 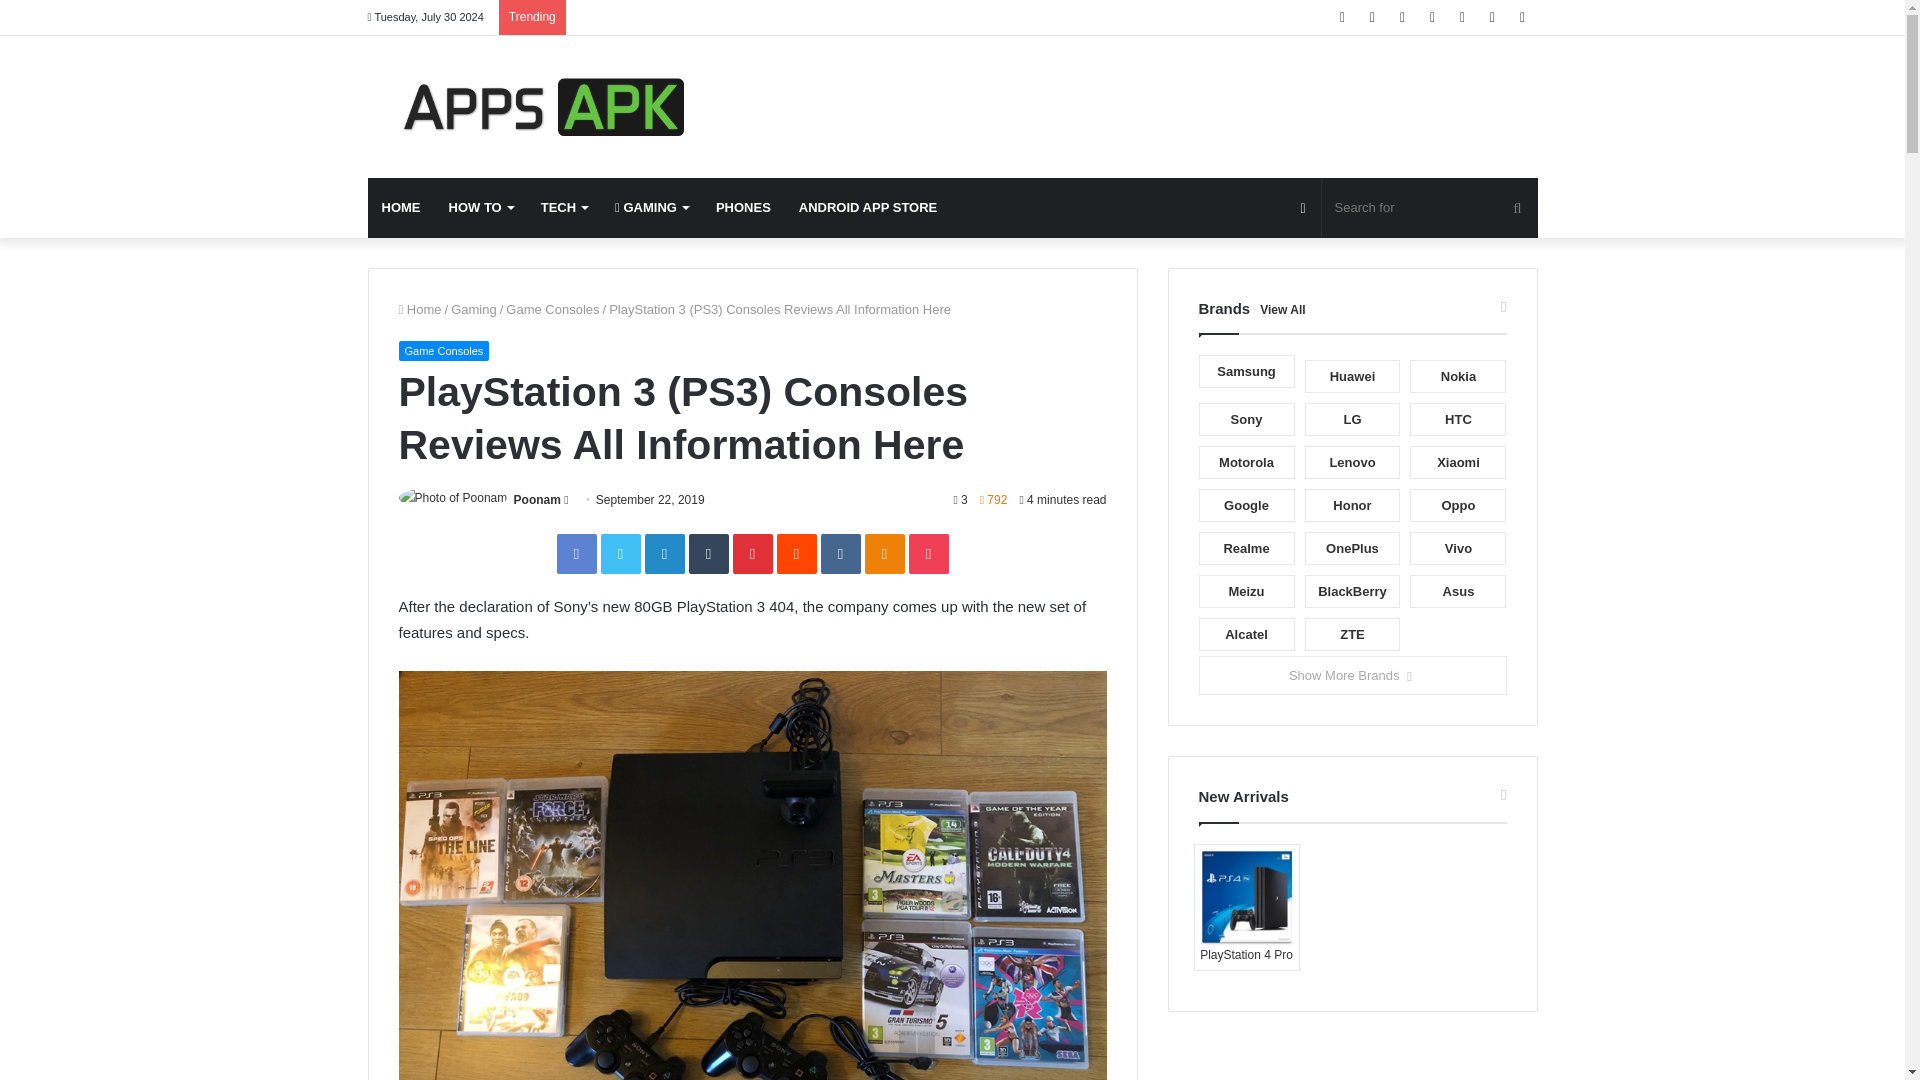 I want to click on Gaming, so click(x=474, y=310).